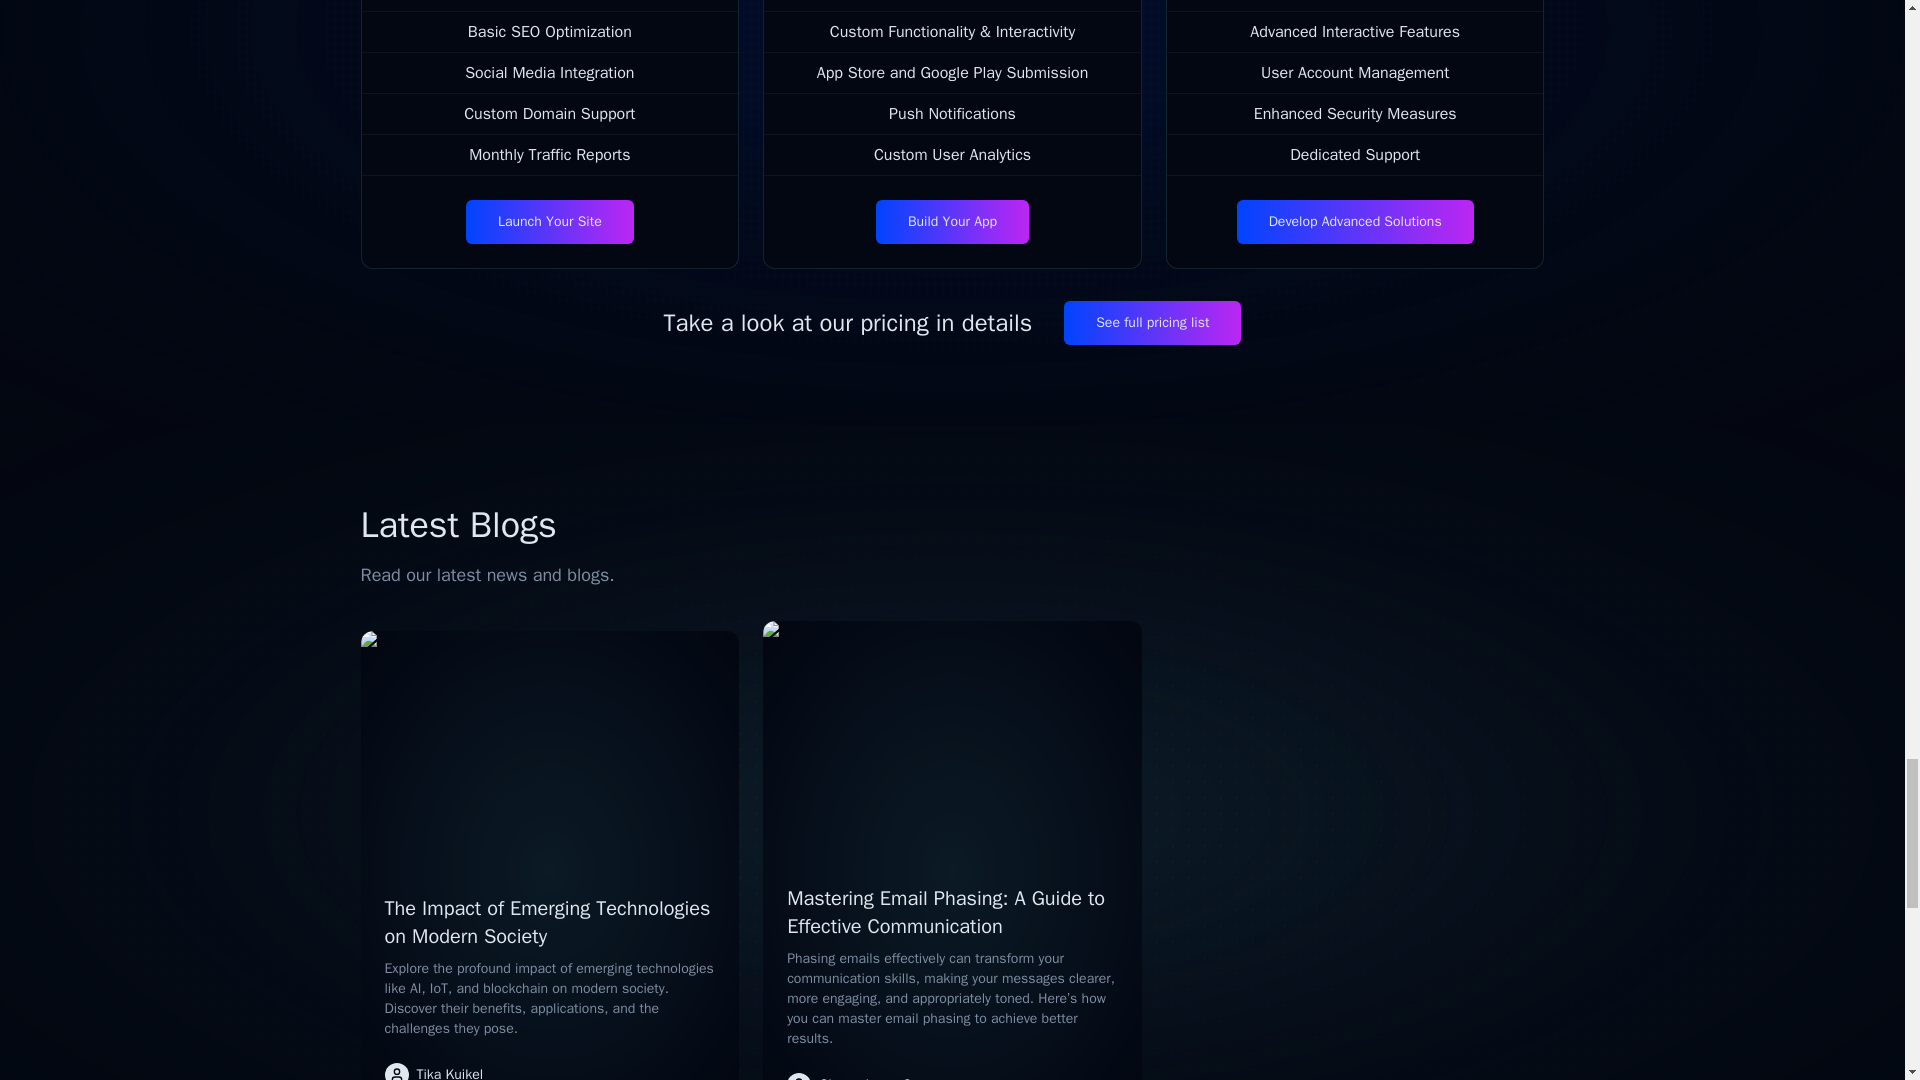 The height and width of the screenshot is (1080, 1920). Describe the element at coordinates (946, 912) in the screenshot. I see `Mastering Email Phasing: A Guide to Effective Communication` at that location.